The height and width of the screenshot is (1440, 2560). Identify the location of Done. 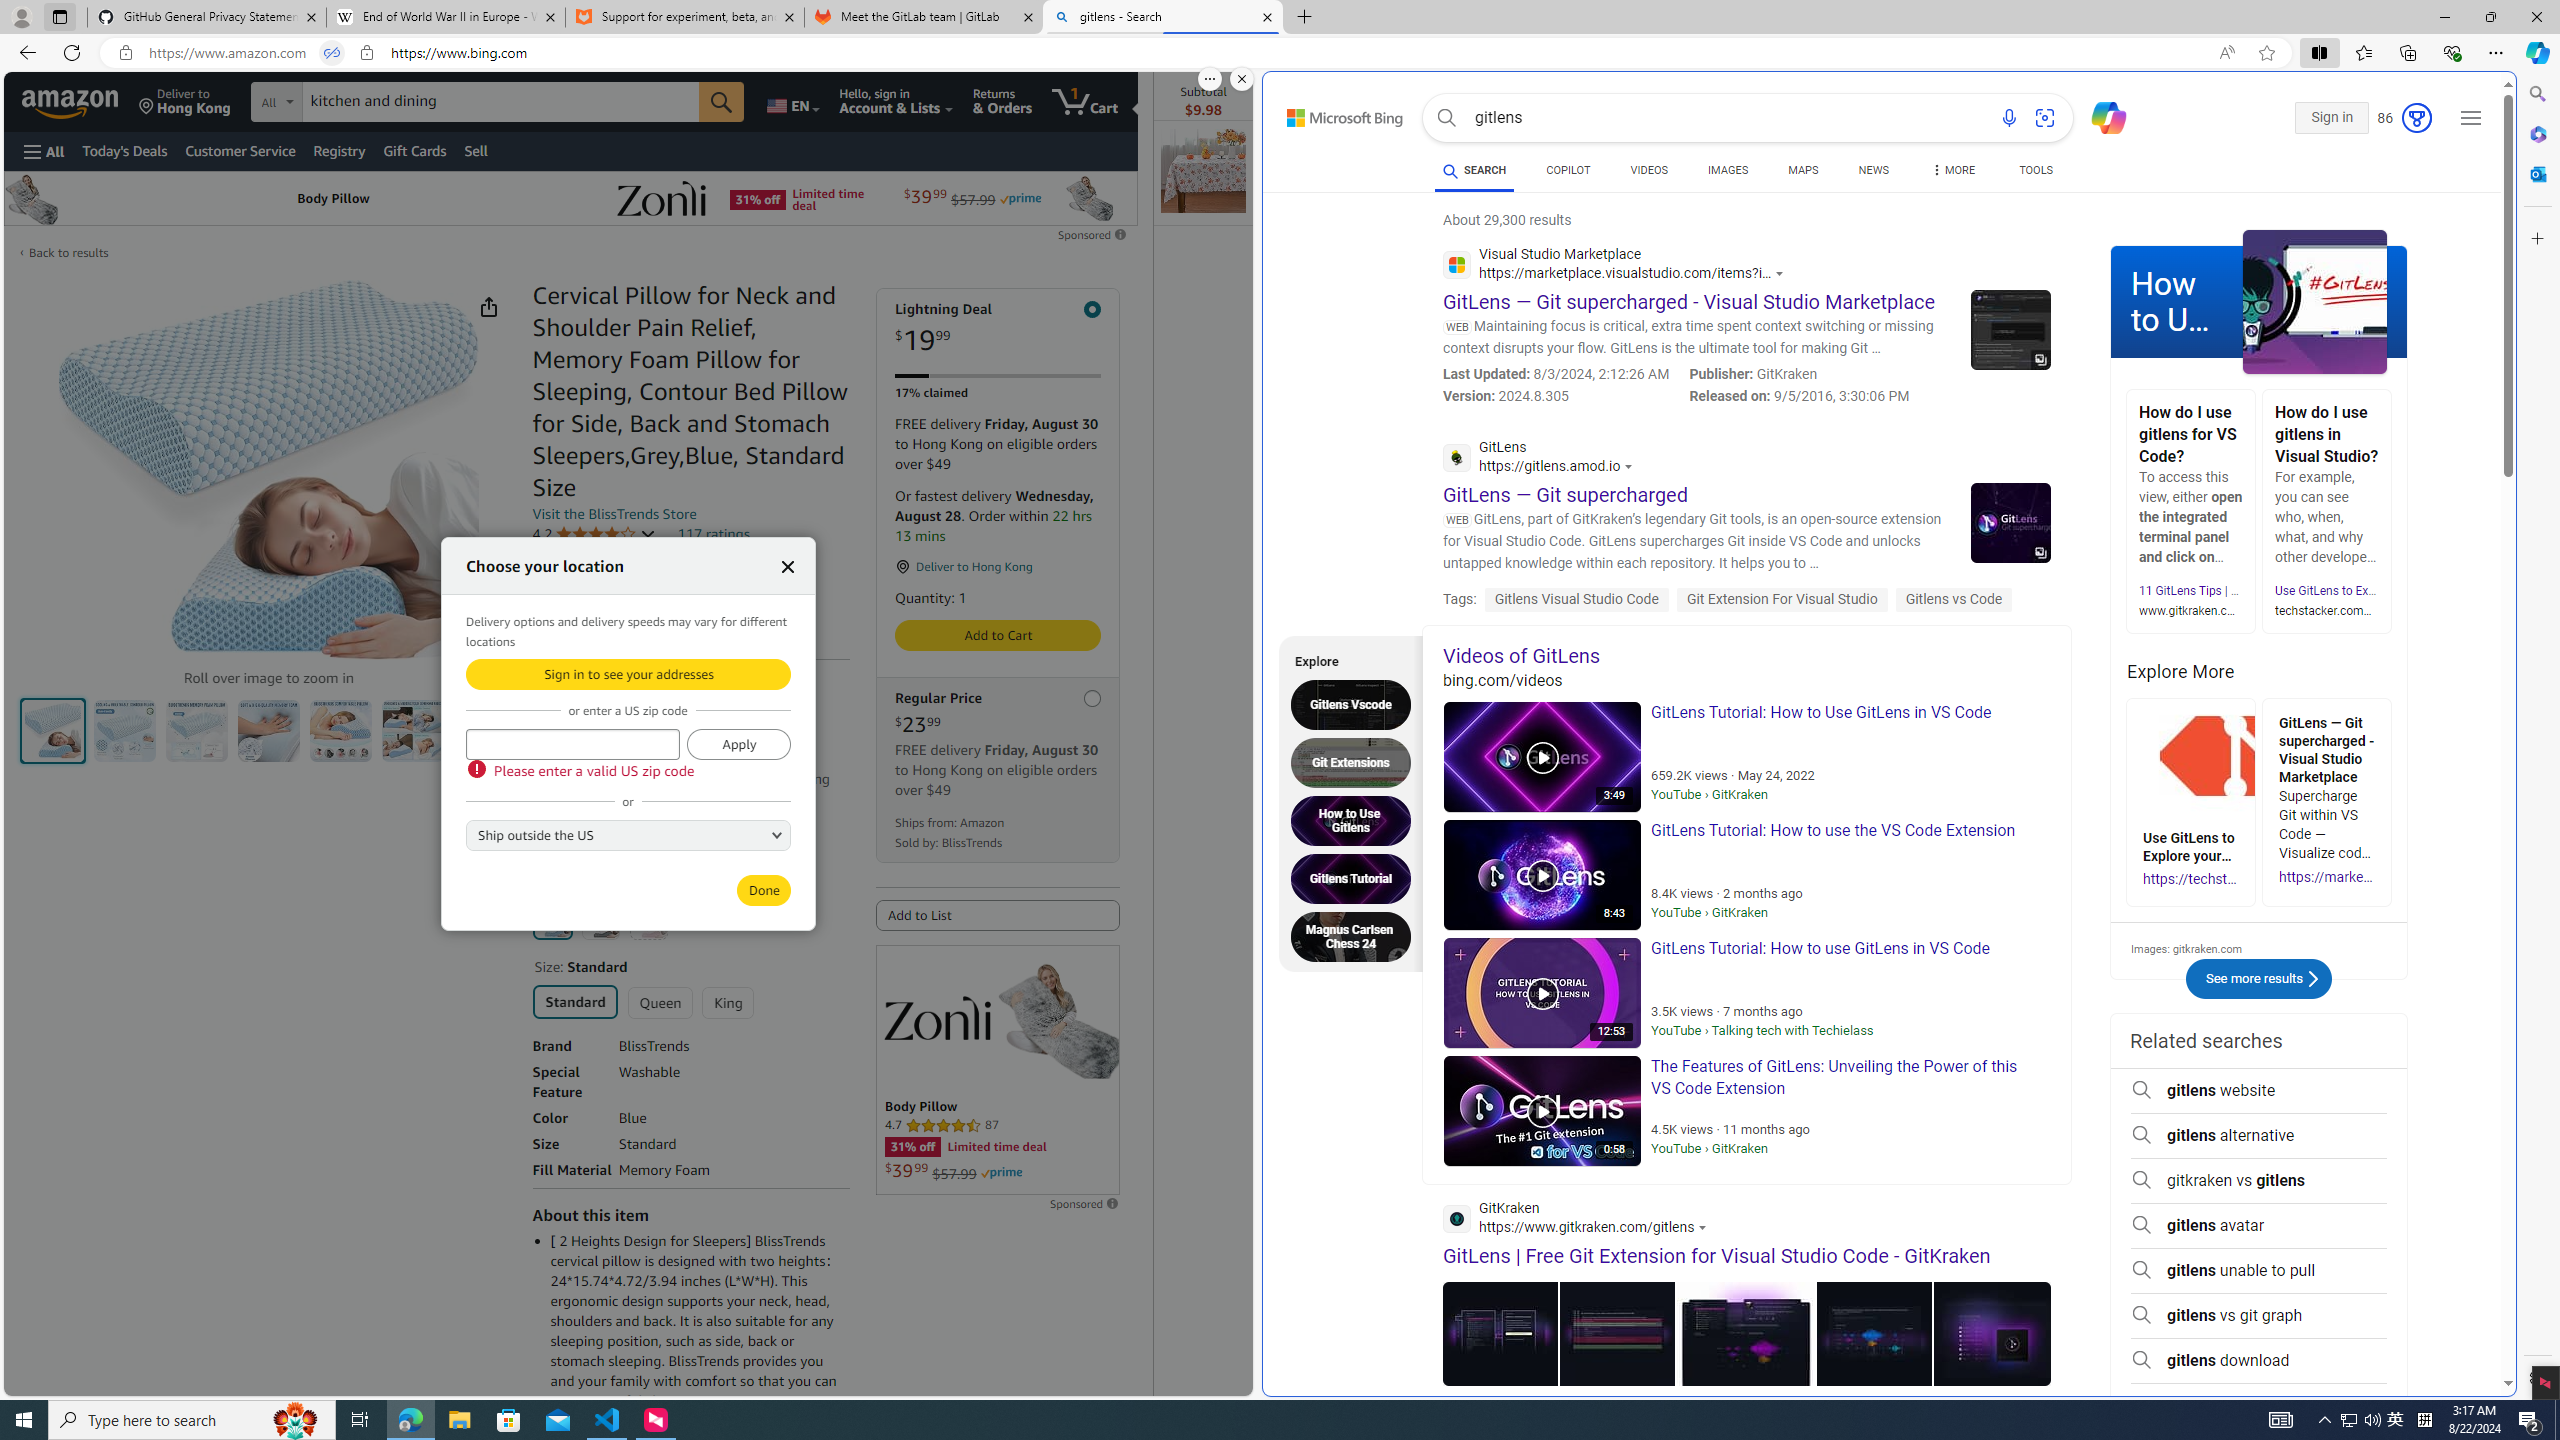
(764, 890).